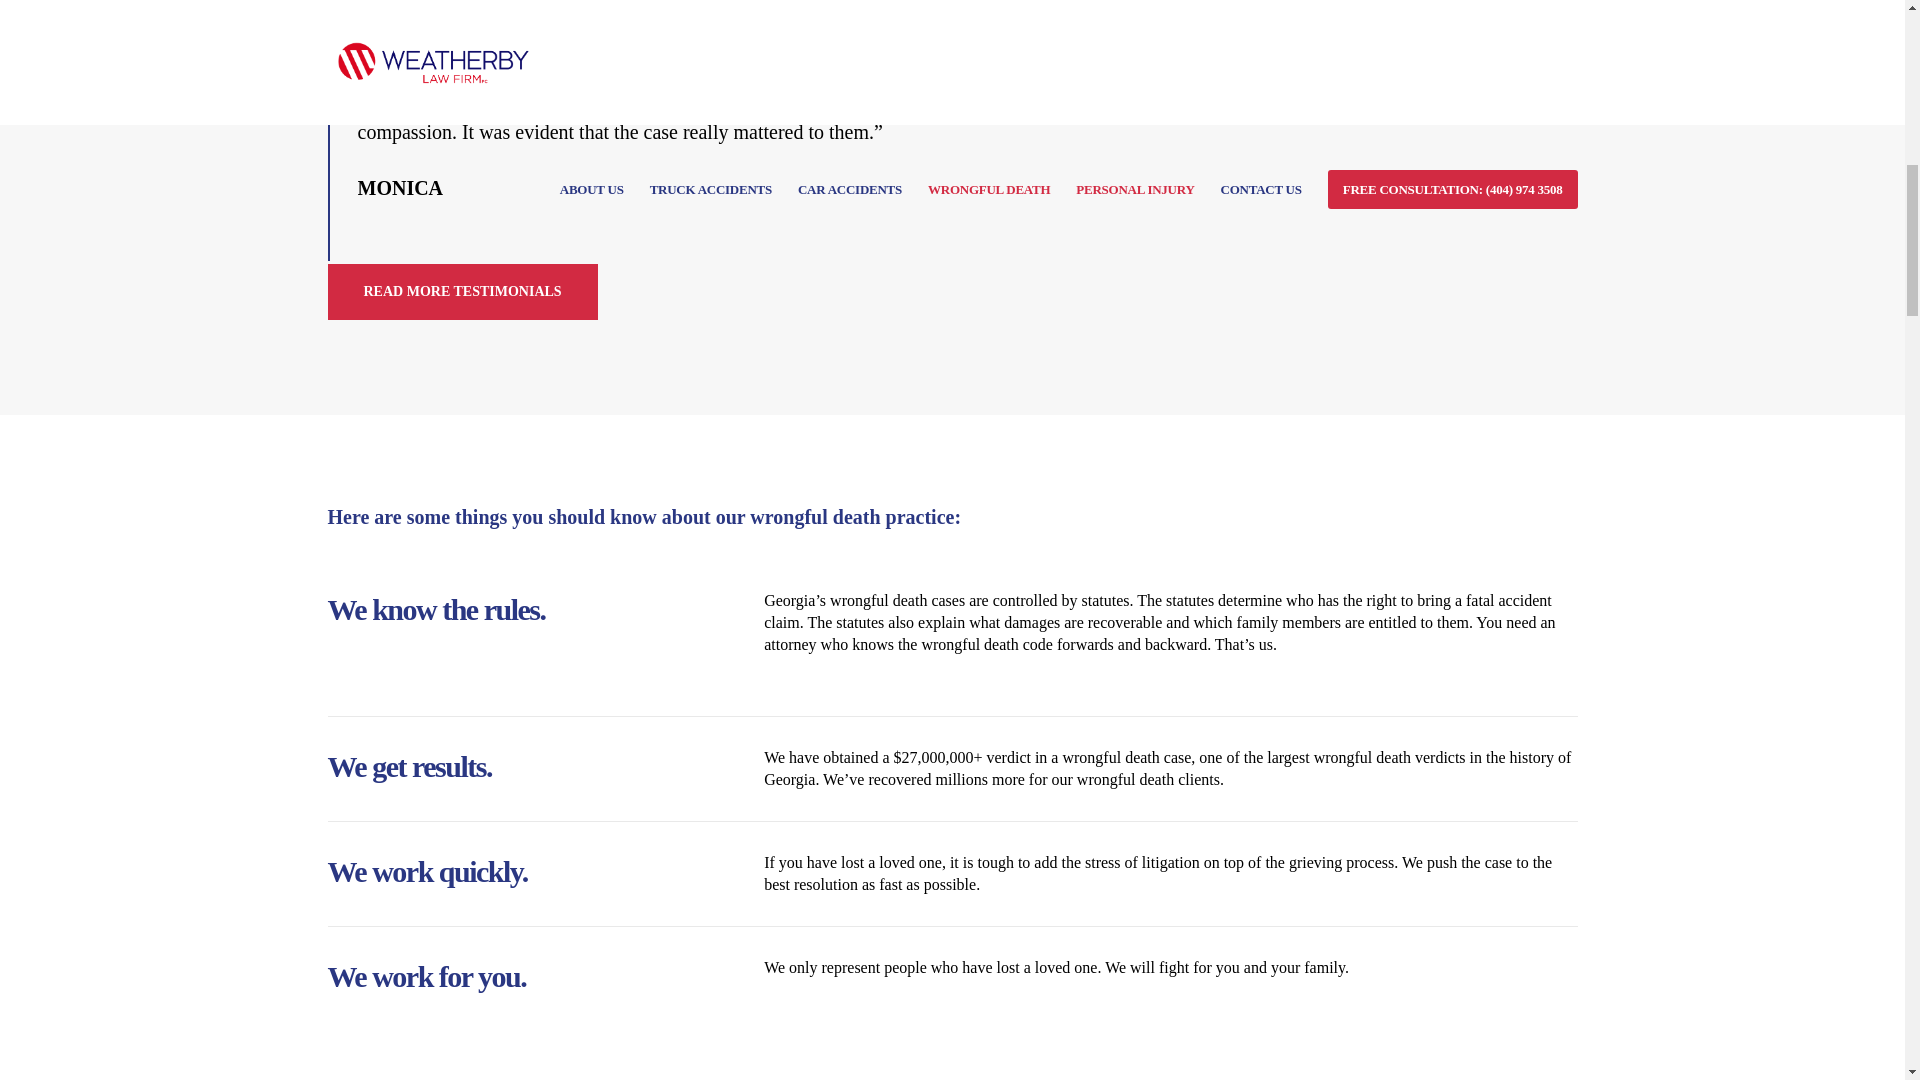 This screenshot has height=1080, width=1920. What do you see at coordinates (462, 292) in the screenshot?
I see `REVIEWS` at bounding box center [462, 292].